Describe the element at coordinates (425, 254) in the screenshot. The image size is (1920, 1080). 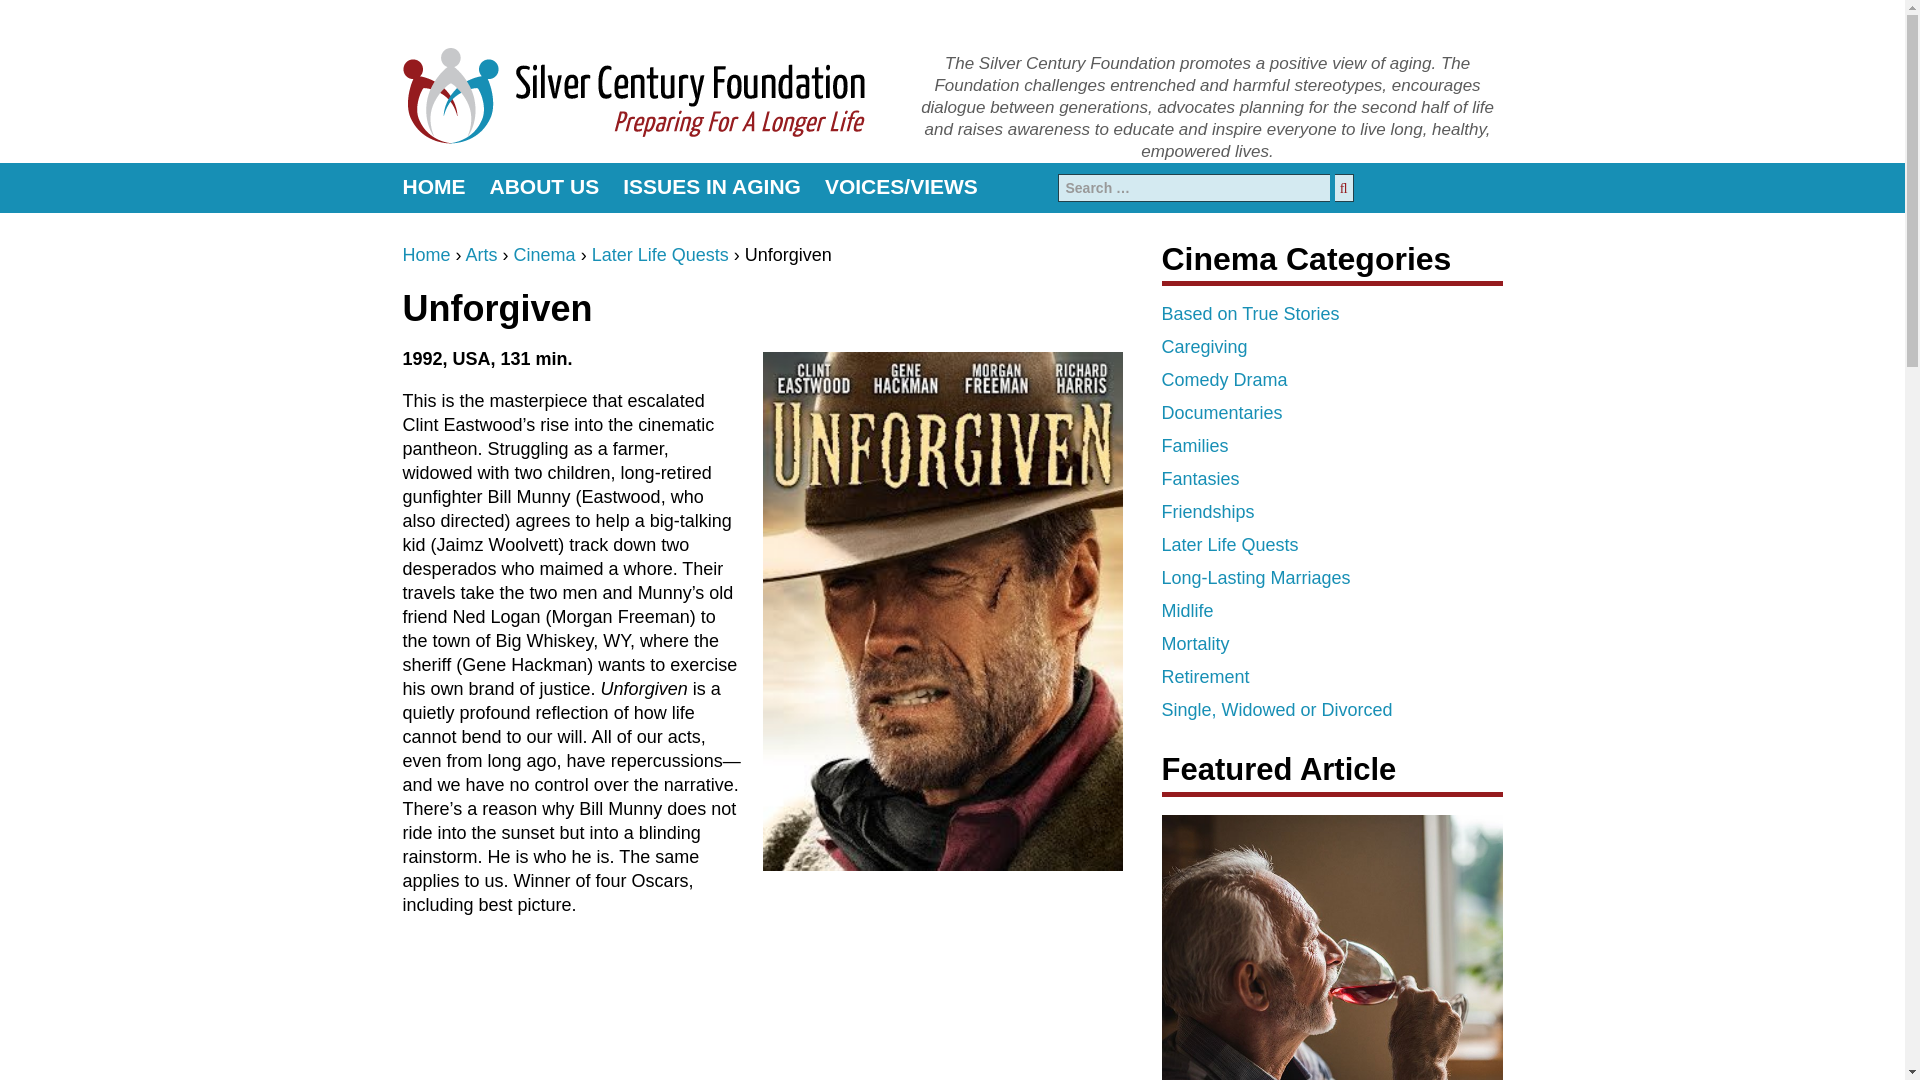
I see `Home` at that location.